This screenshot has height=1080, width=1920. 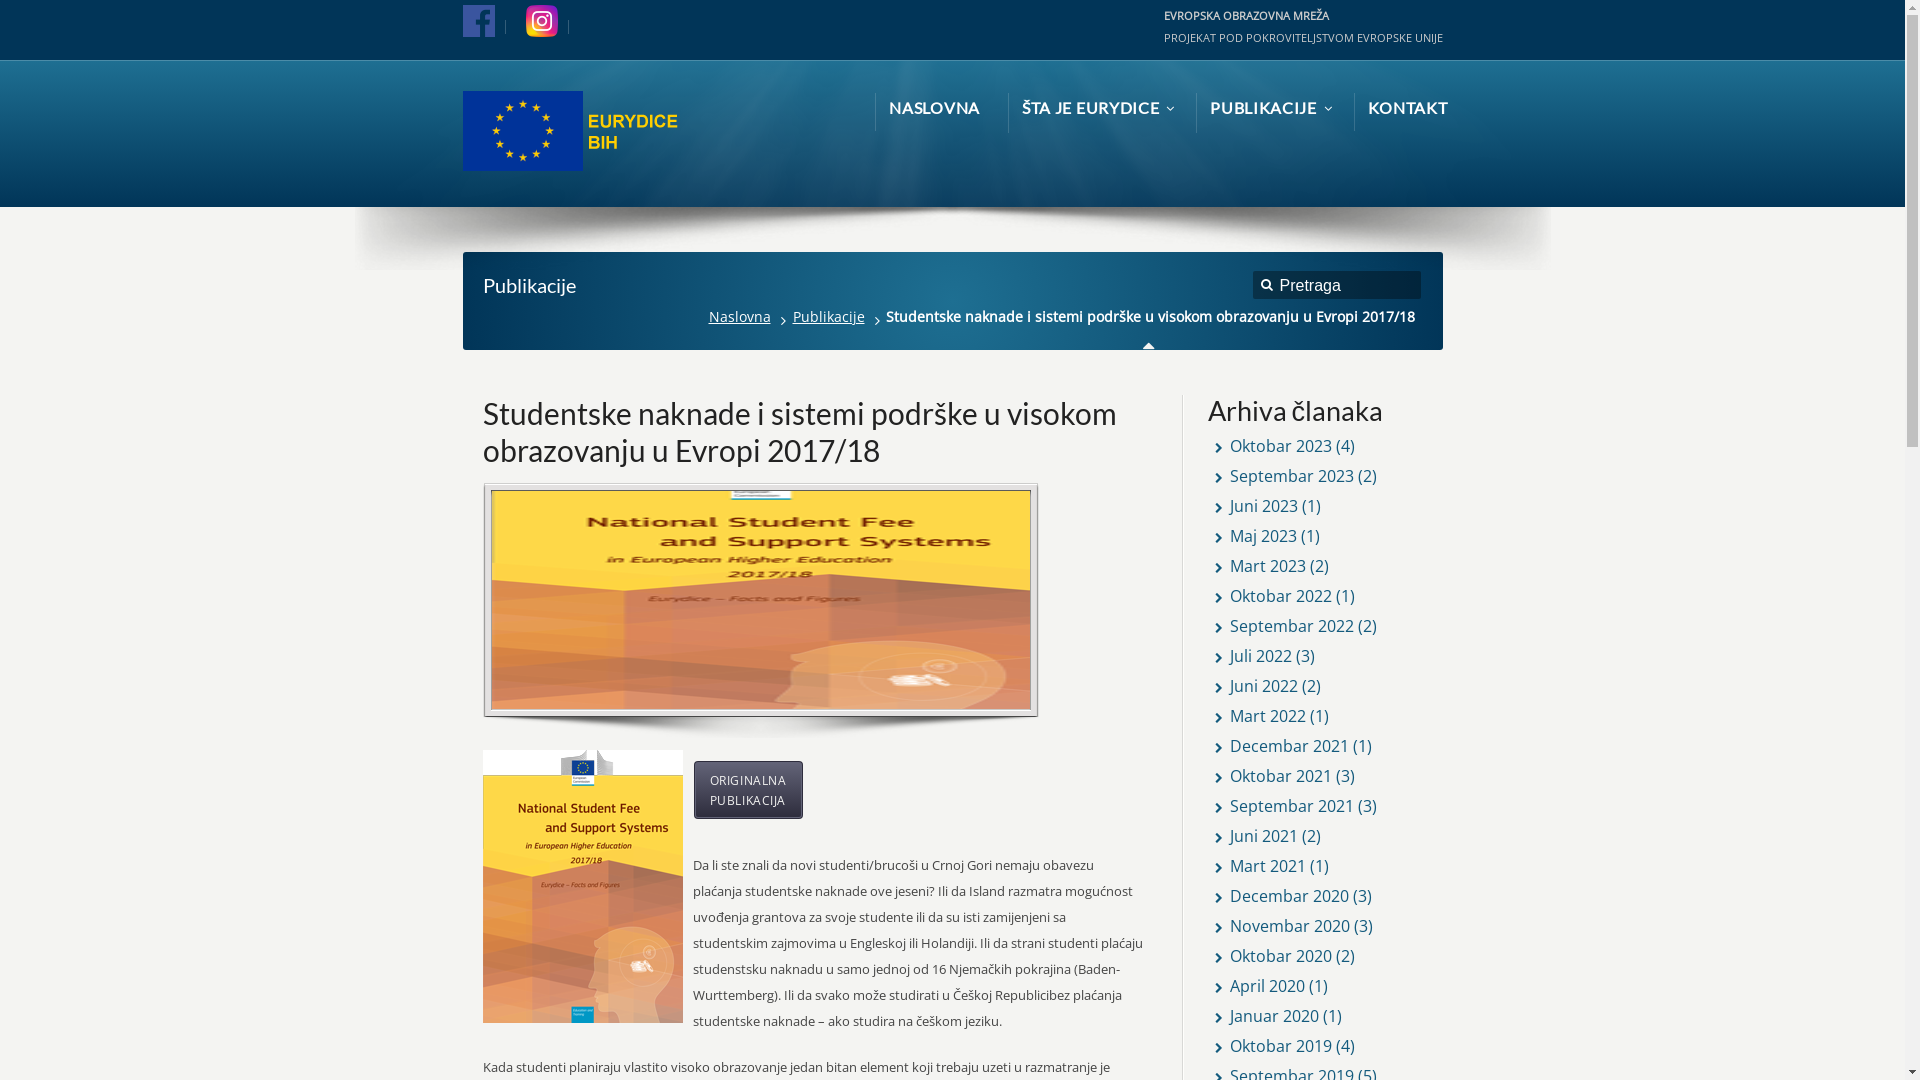 What do you see at coordinates (748, 790) in the screenshot?
I see `ORIGINALNA
PUBLIKACIJA` at bounding box center [748, 790].